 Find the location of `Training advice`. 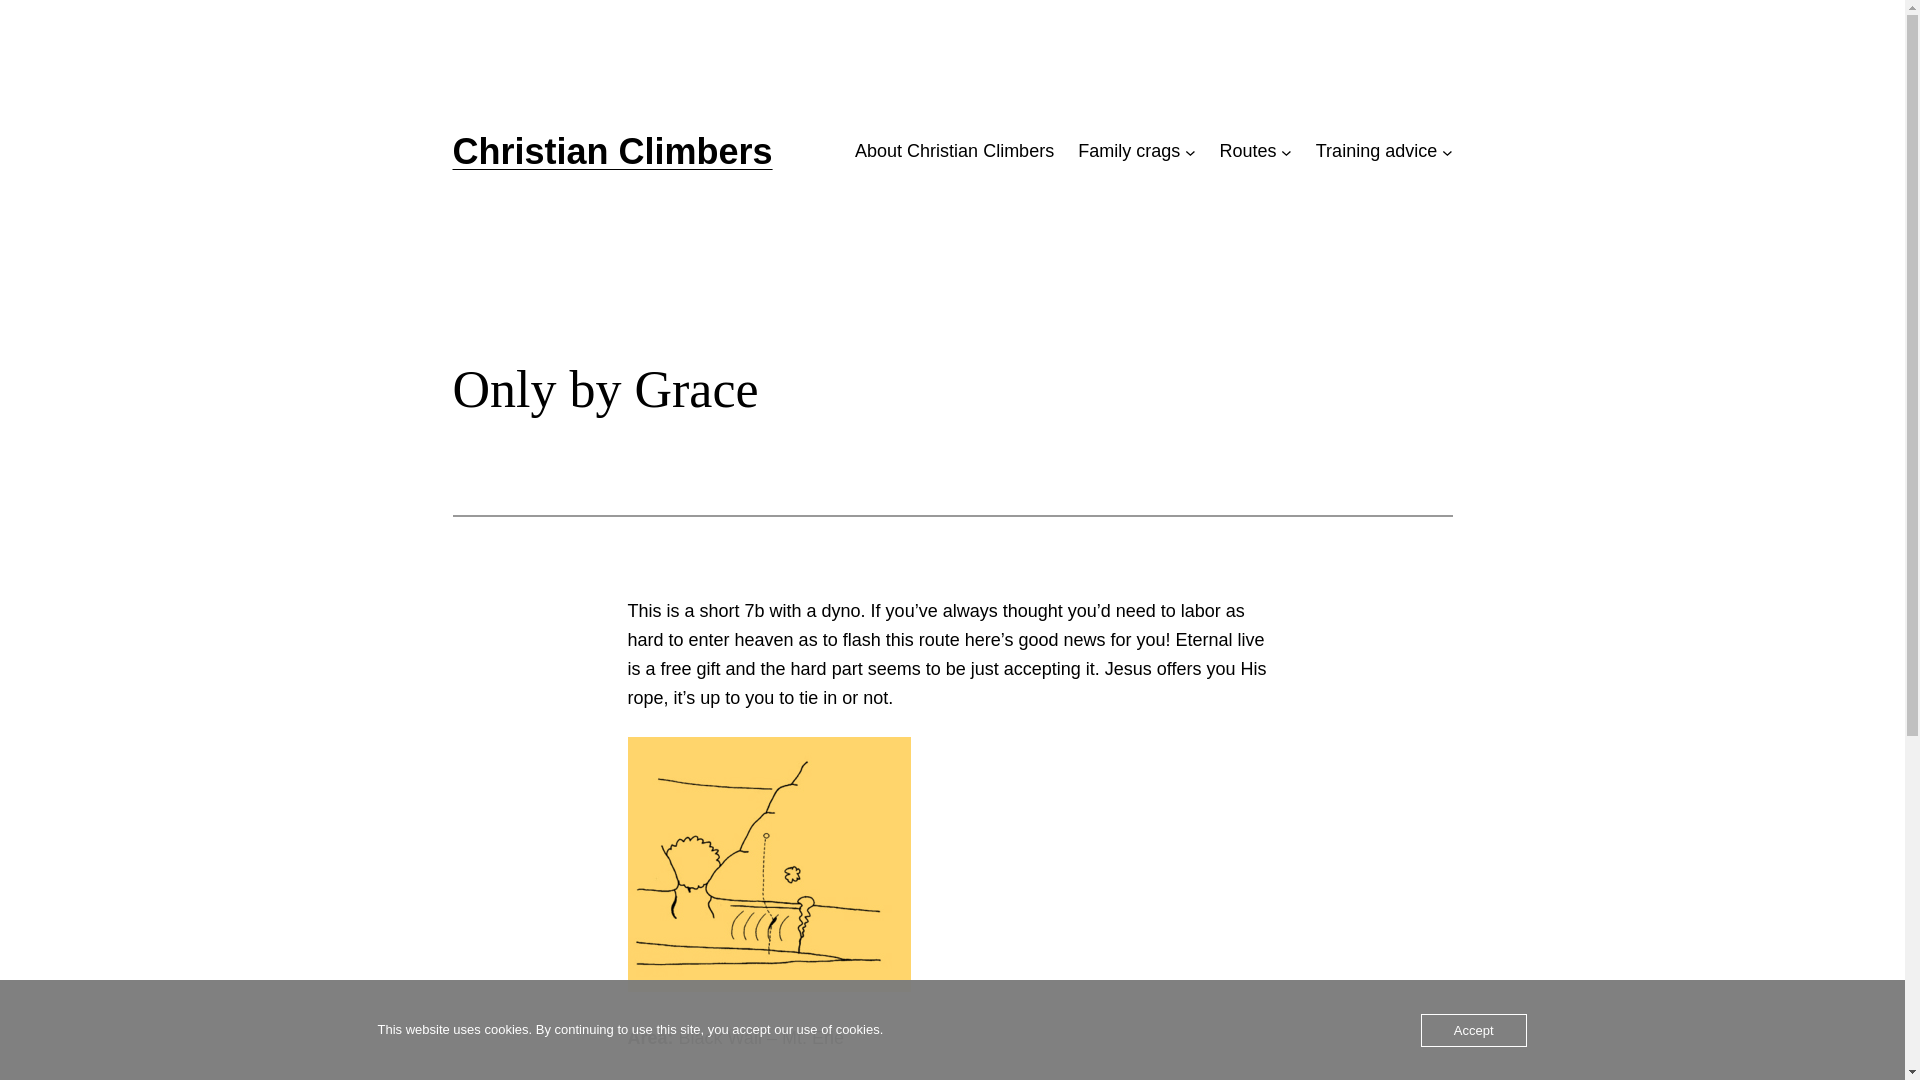

Training advice is located at coordinates (1376, 152).